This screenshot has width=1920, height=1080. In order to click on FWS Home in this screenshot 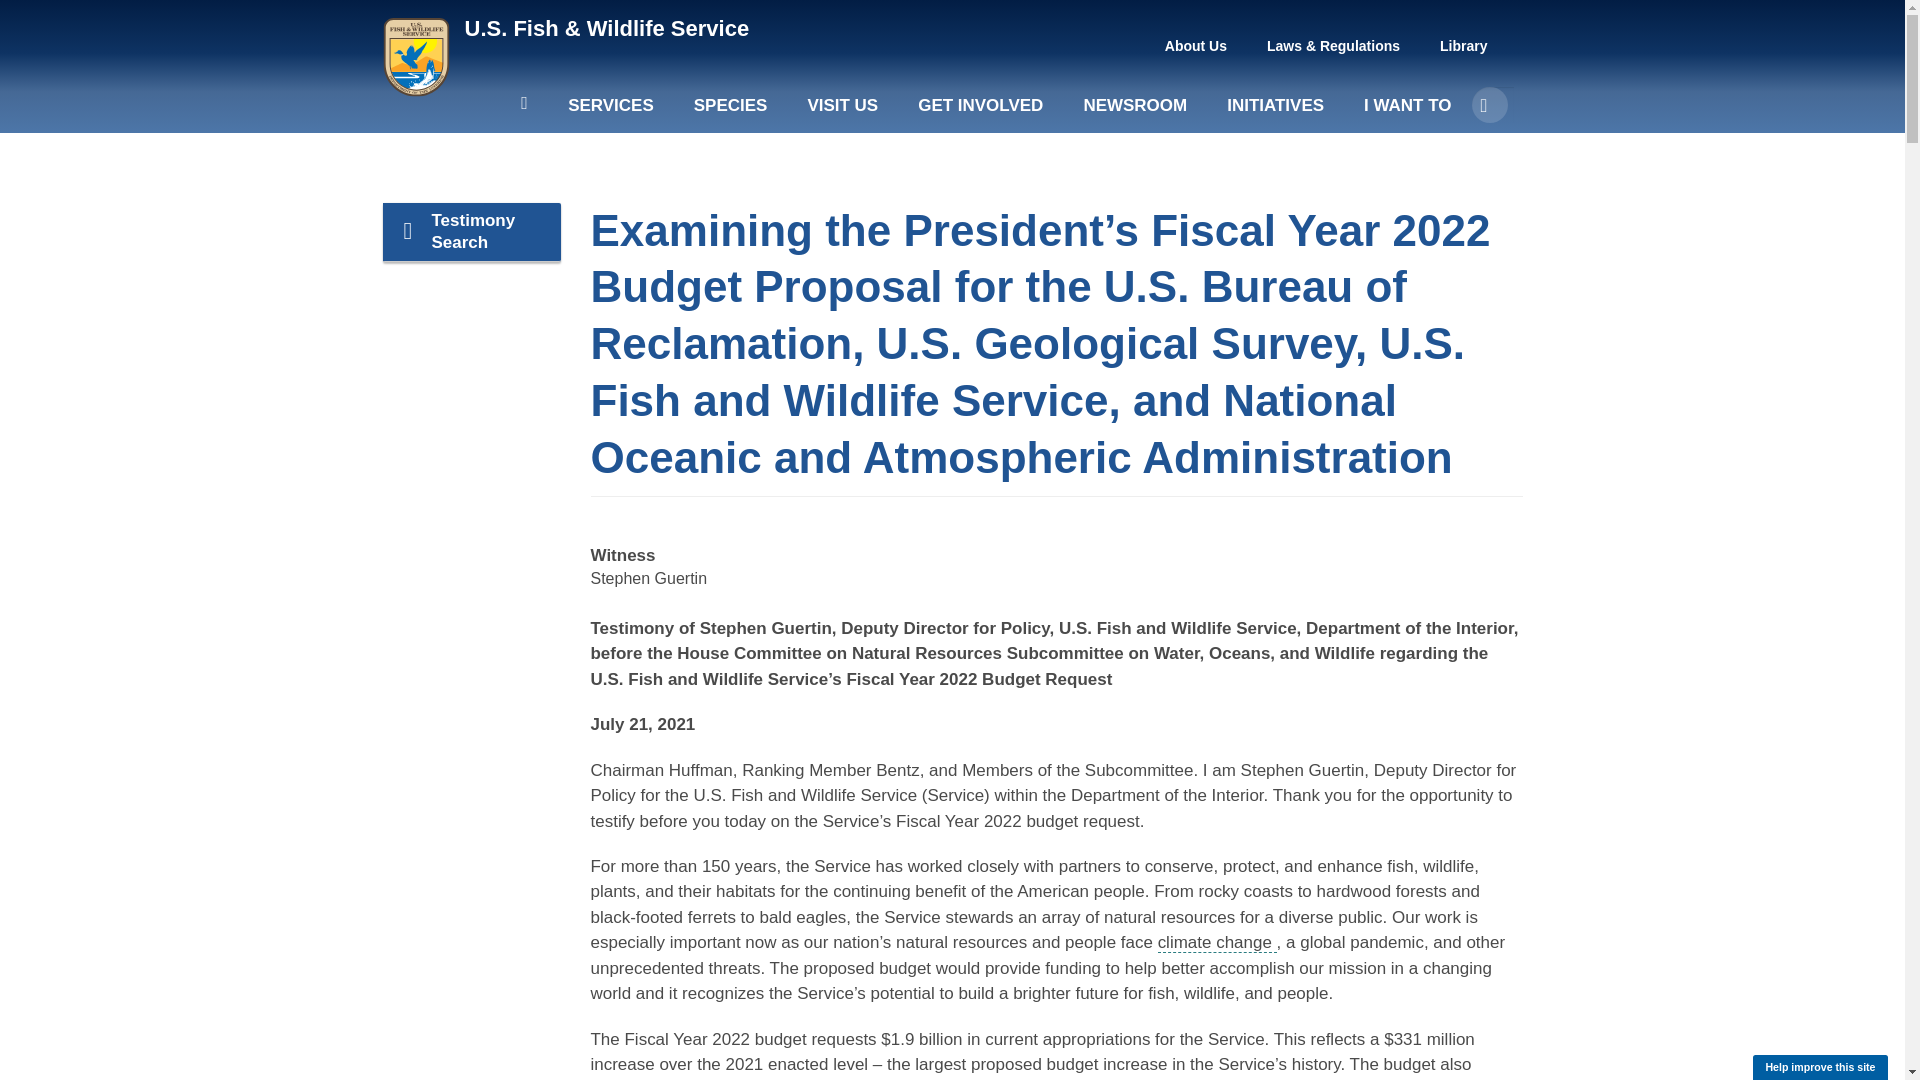, I will do `click(606, 28)`.